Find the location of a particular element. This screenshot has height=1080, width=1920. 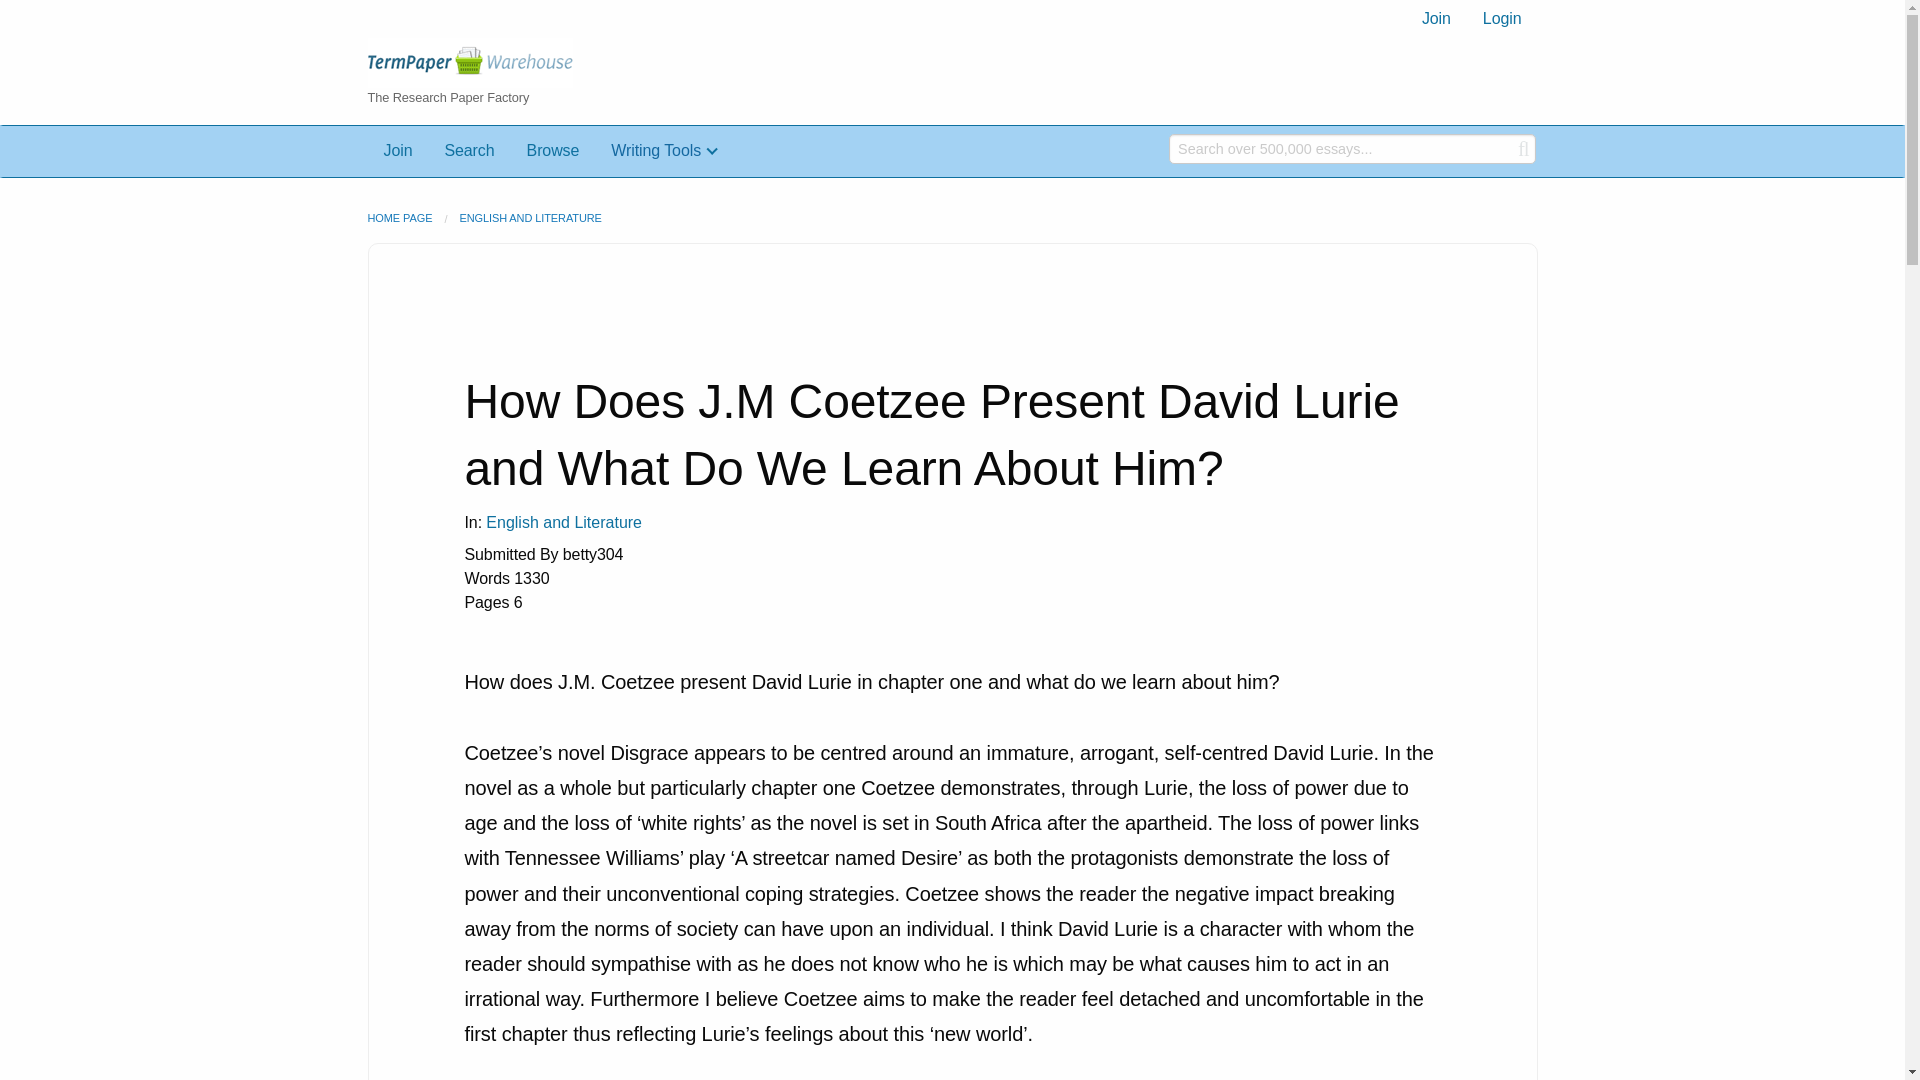

Search is located at coordinates (469, 150).